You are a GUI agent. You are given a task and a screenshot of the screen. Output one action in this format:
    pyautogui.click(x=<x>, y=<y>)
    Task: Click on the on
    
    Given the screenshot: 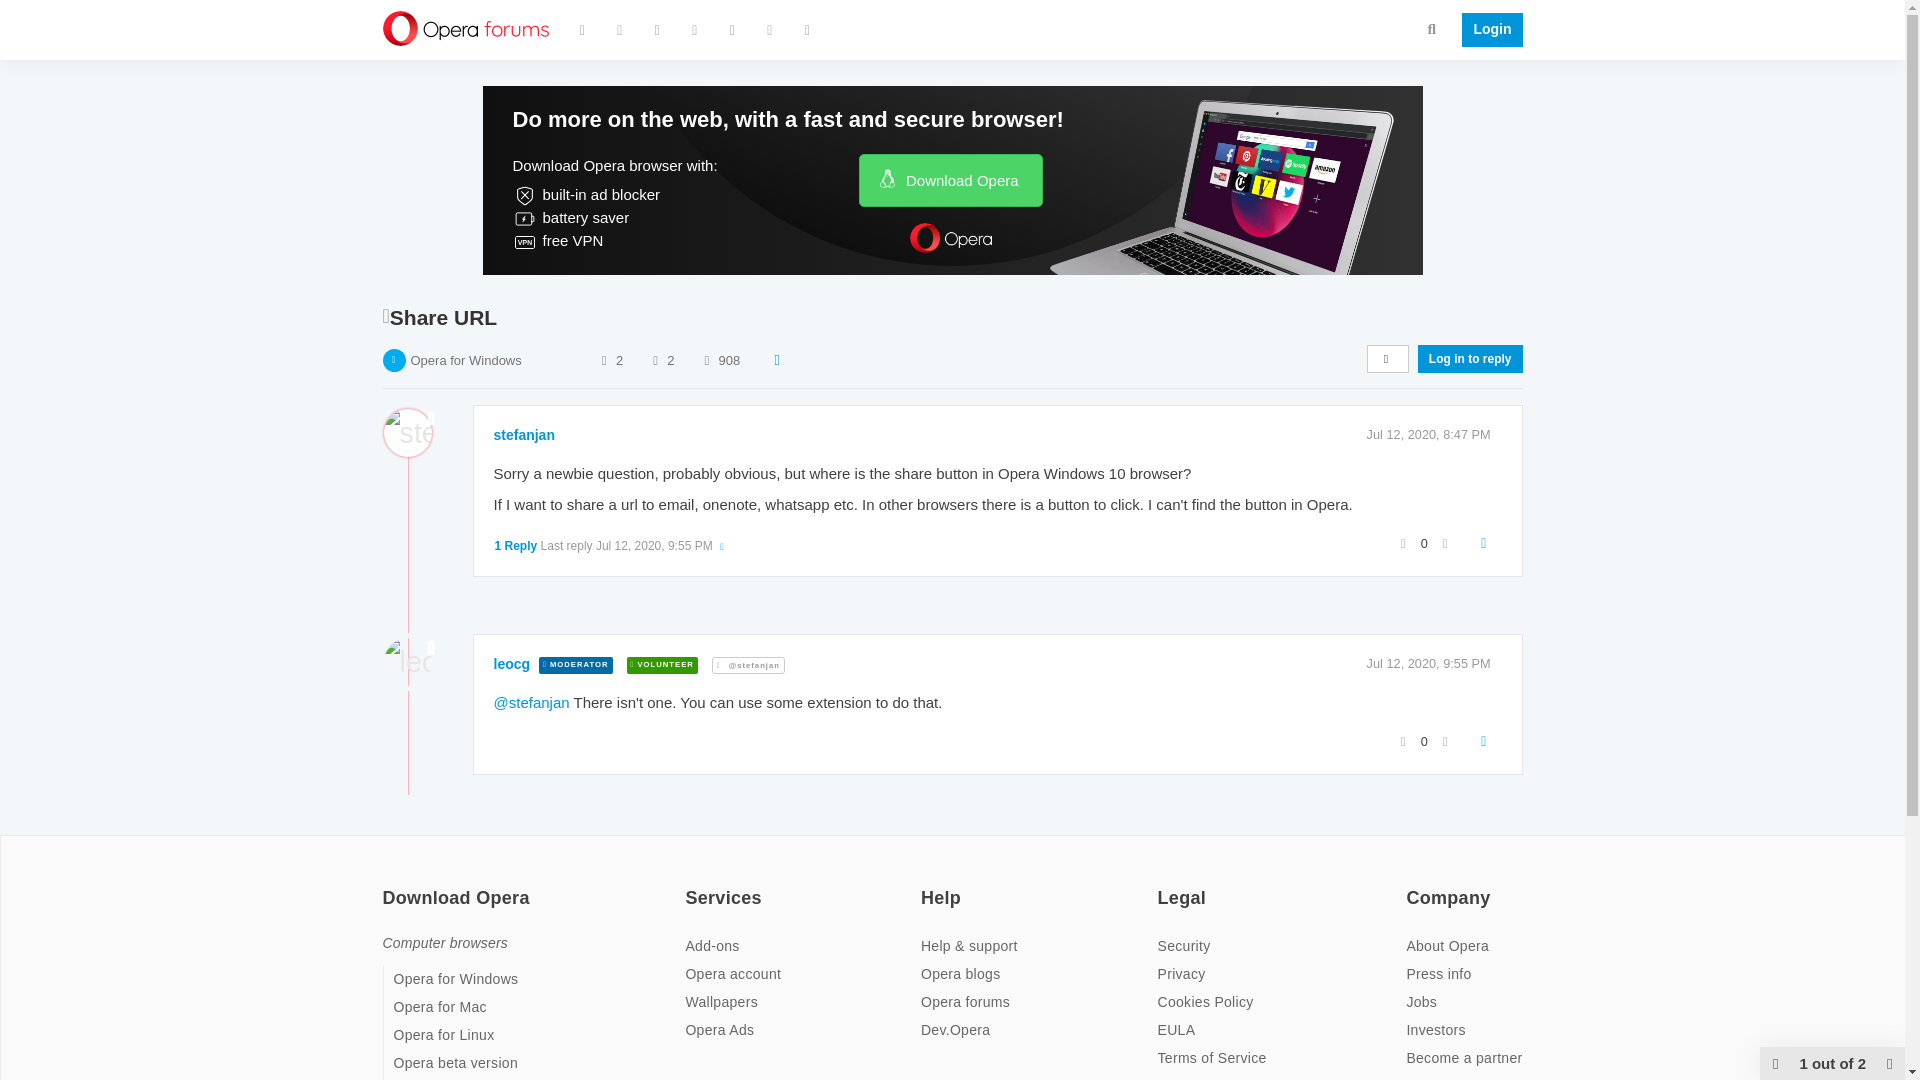 What is the action you would take?
    pyautogui.click(x=1412, y=885)
    